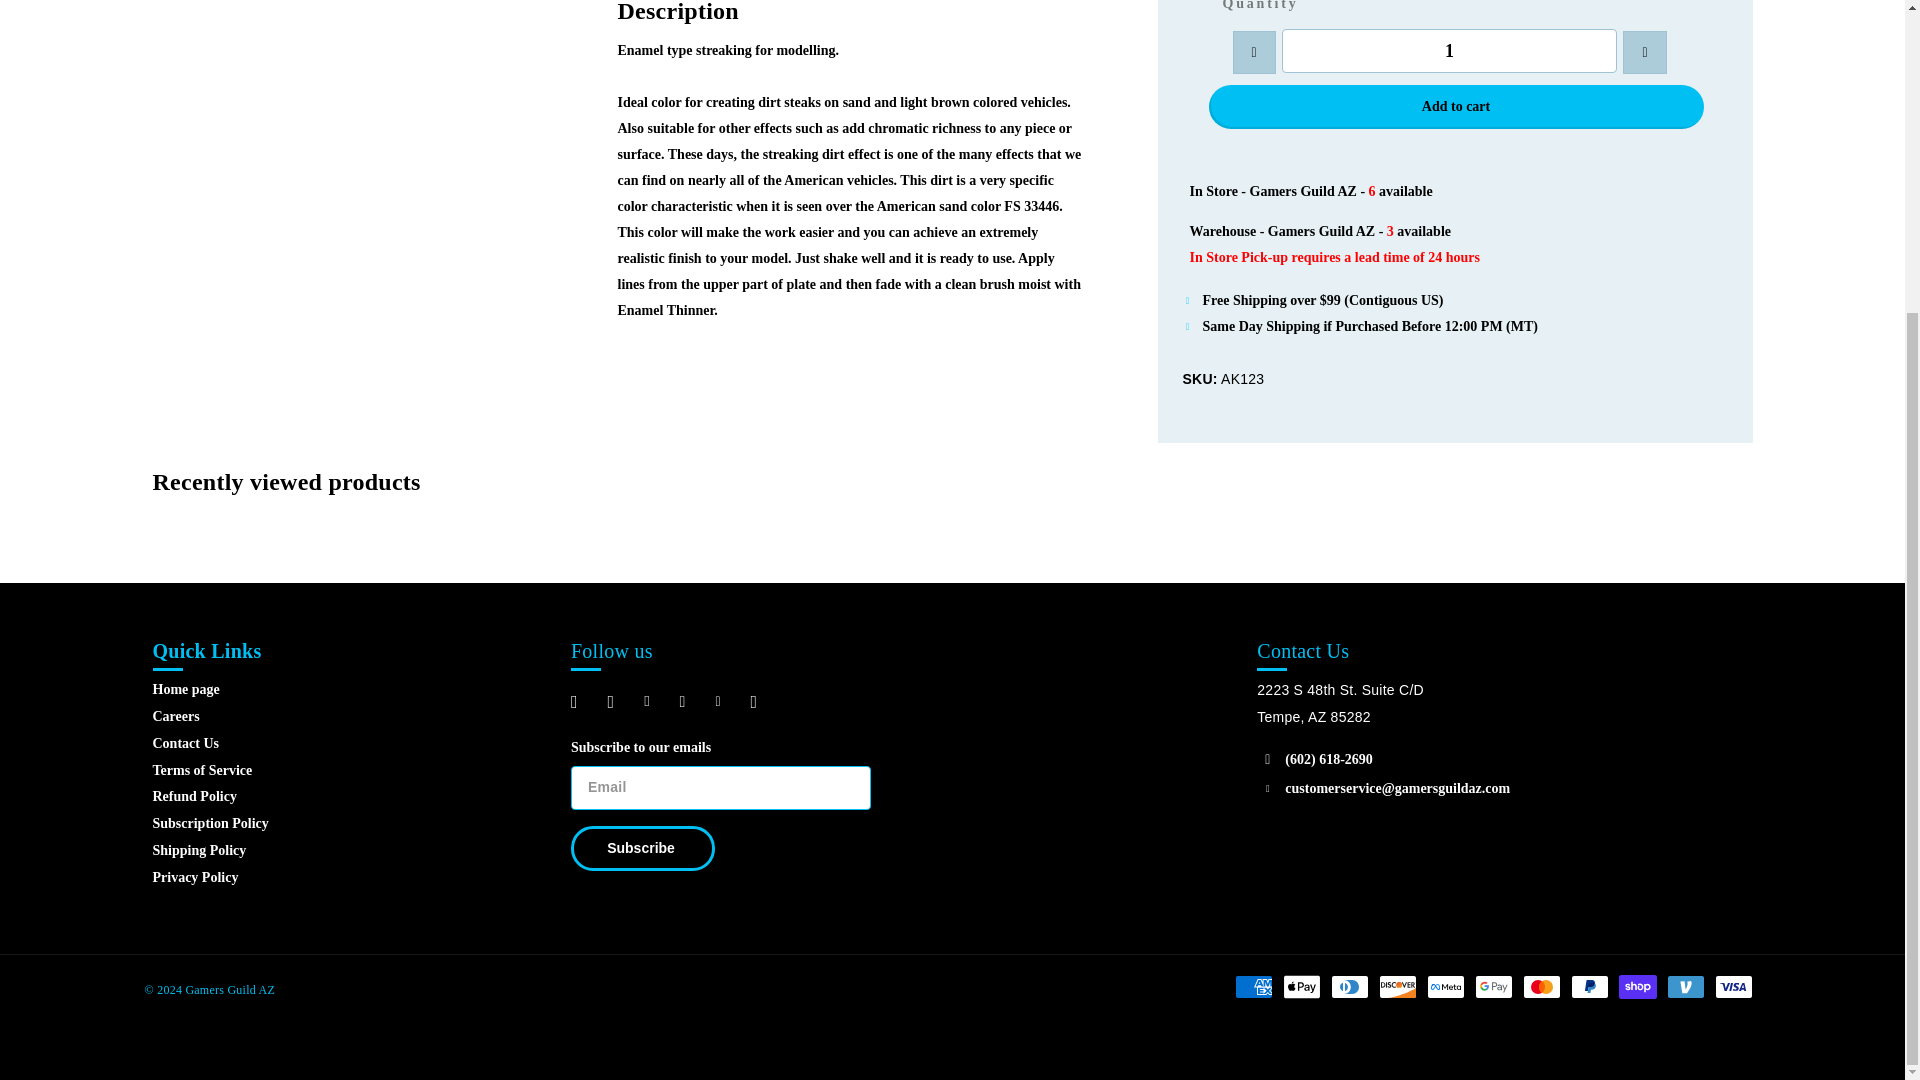 The image size is (1920, 1080). Describe the element at coordinates (1348, 987) in the screenshot. I see `Diners Club` at that location.